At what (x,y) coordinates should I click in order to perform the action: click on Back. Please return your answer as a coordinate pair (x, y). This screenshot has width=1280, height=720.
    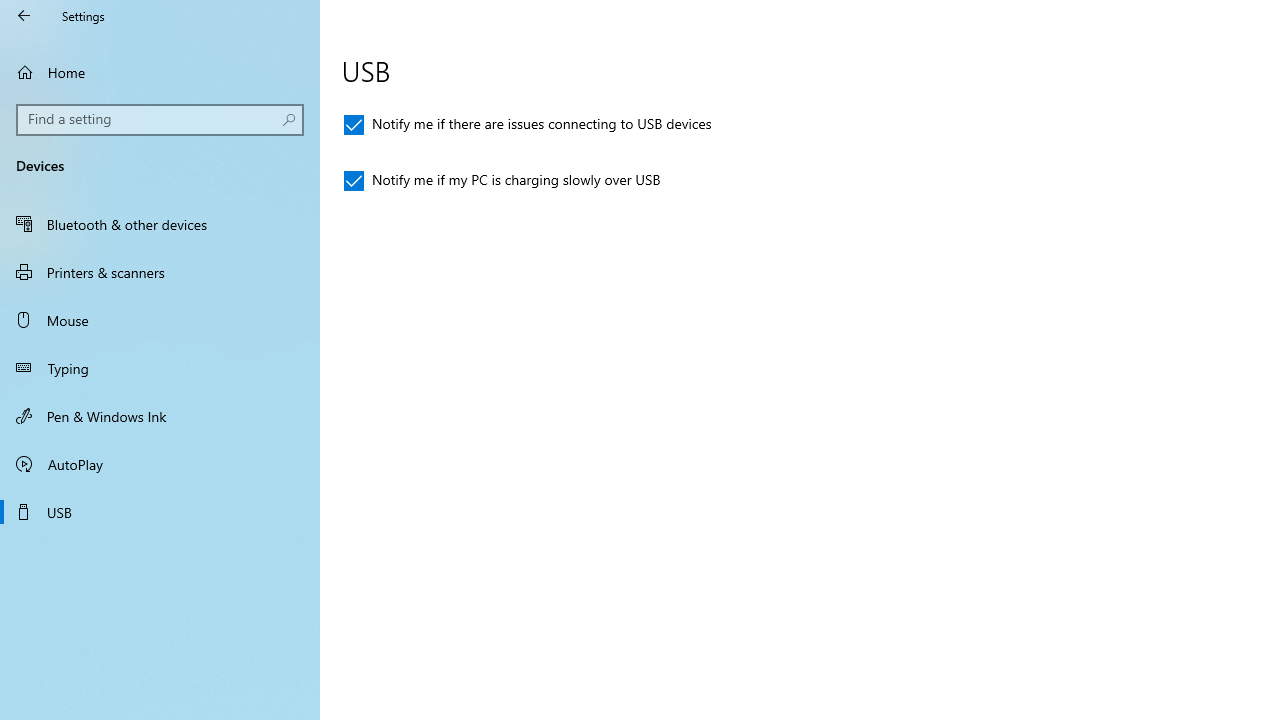
    Looking at the image, I should click on (24, 16).